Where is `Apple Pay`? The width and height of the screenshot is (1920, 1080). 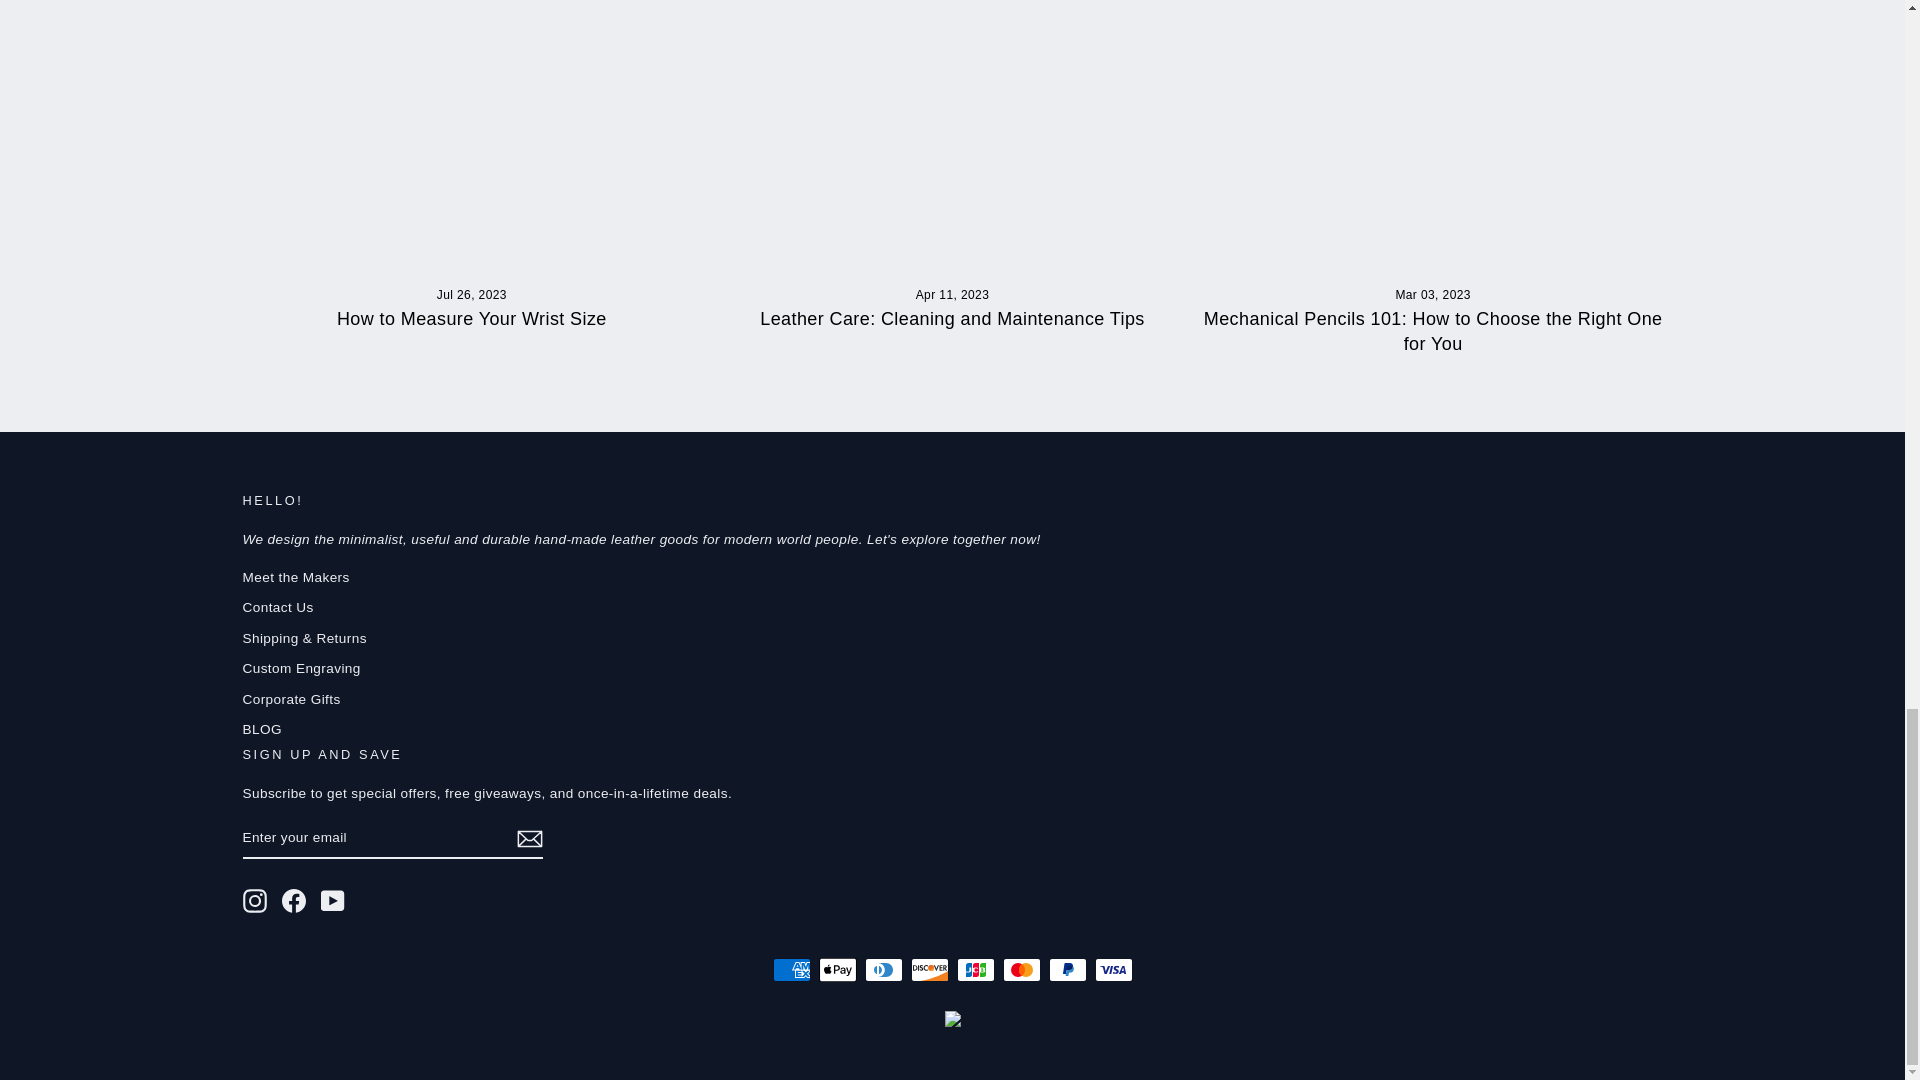
Apple Pay is located at coordinates (836, 969).